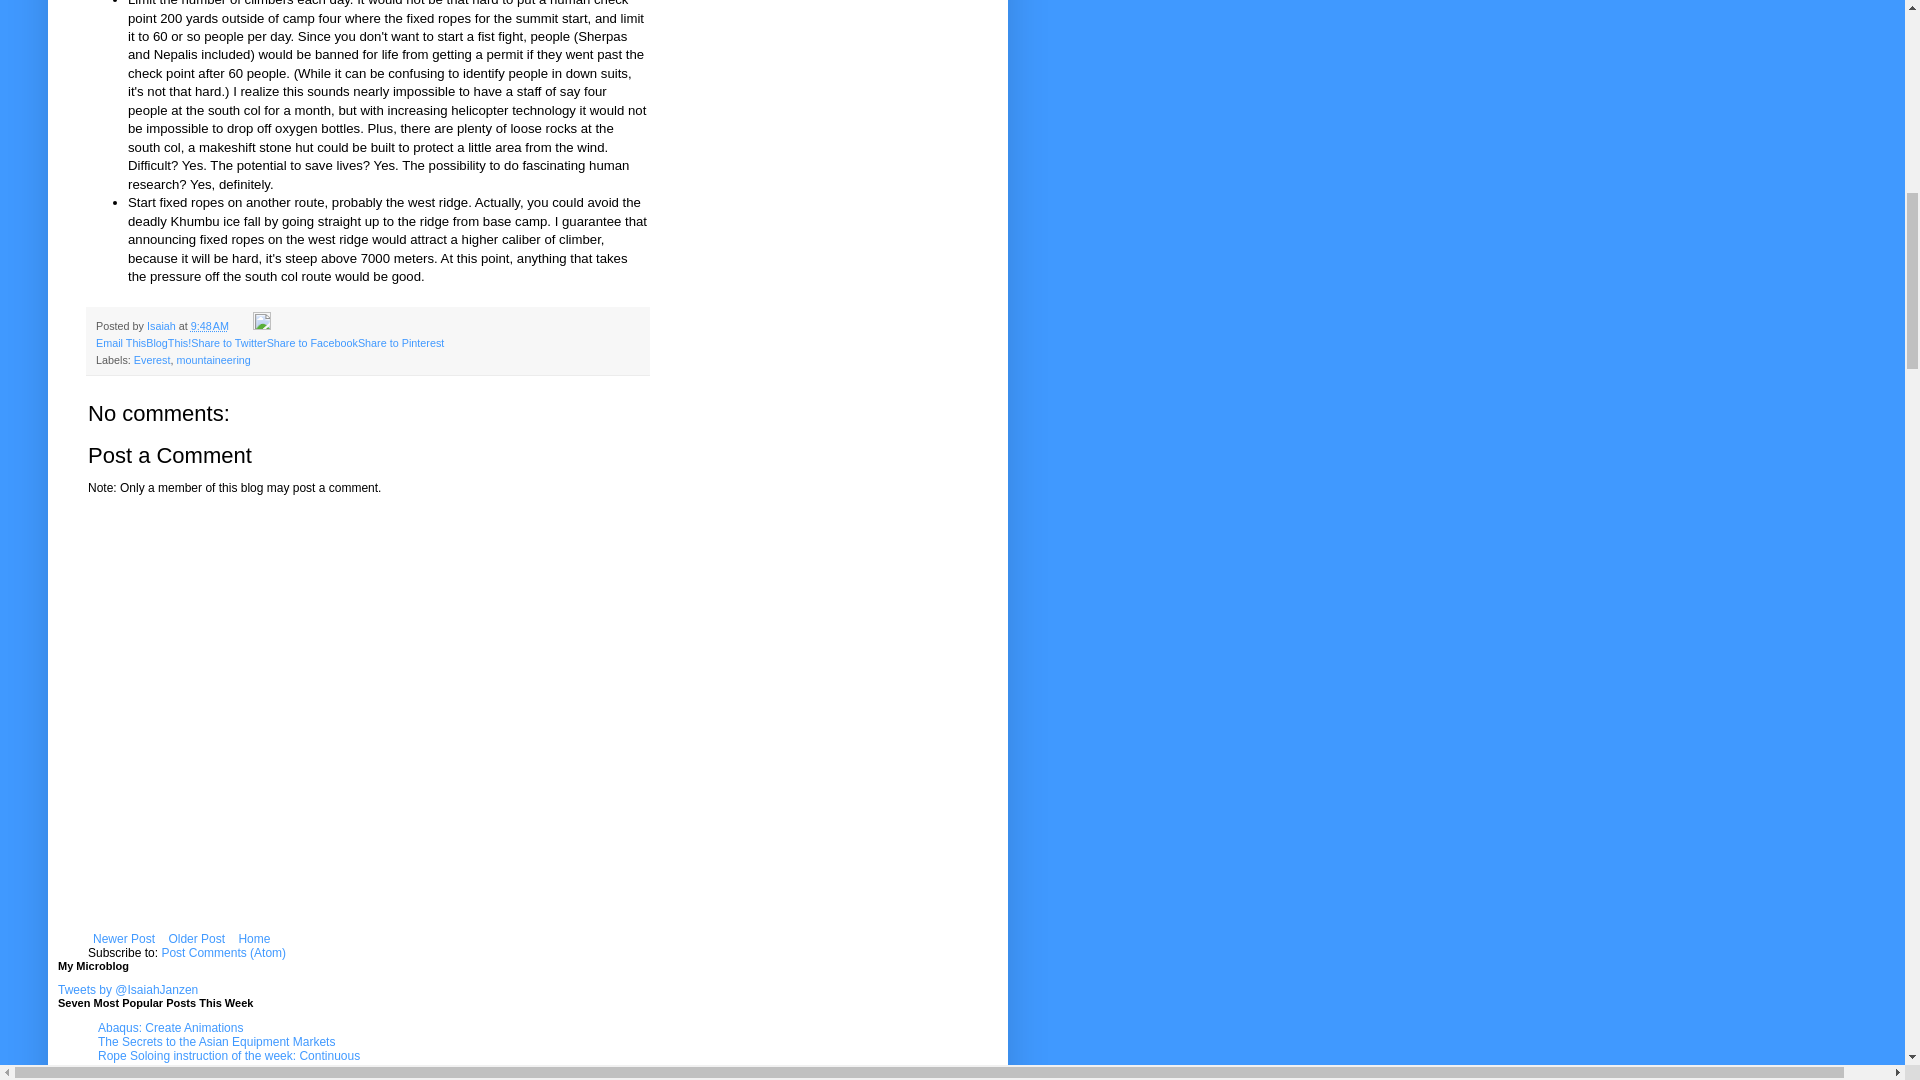  I want to click on Isaiah, so click(162, 325).